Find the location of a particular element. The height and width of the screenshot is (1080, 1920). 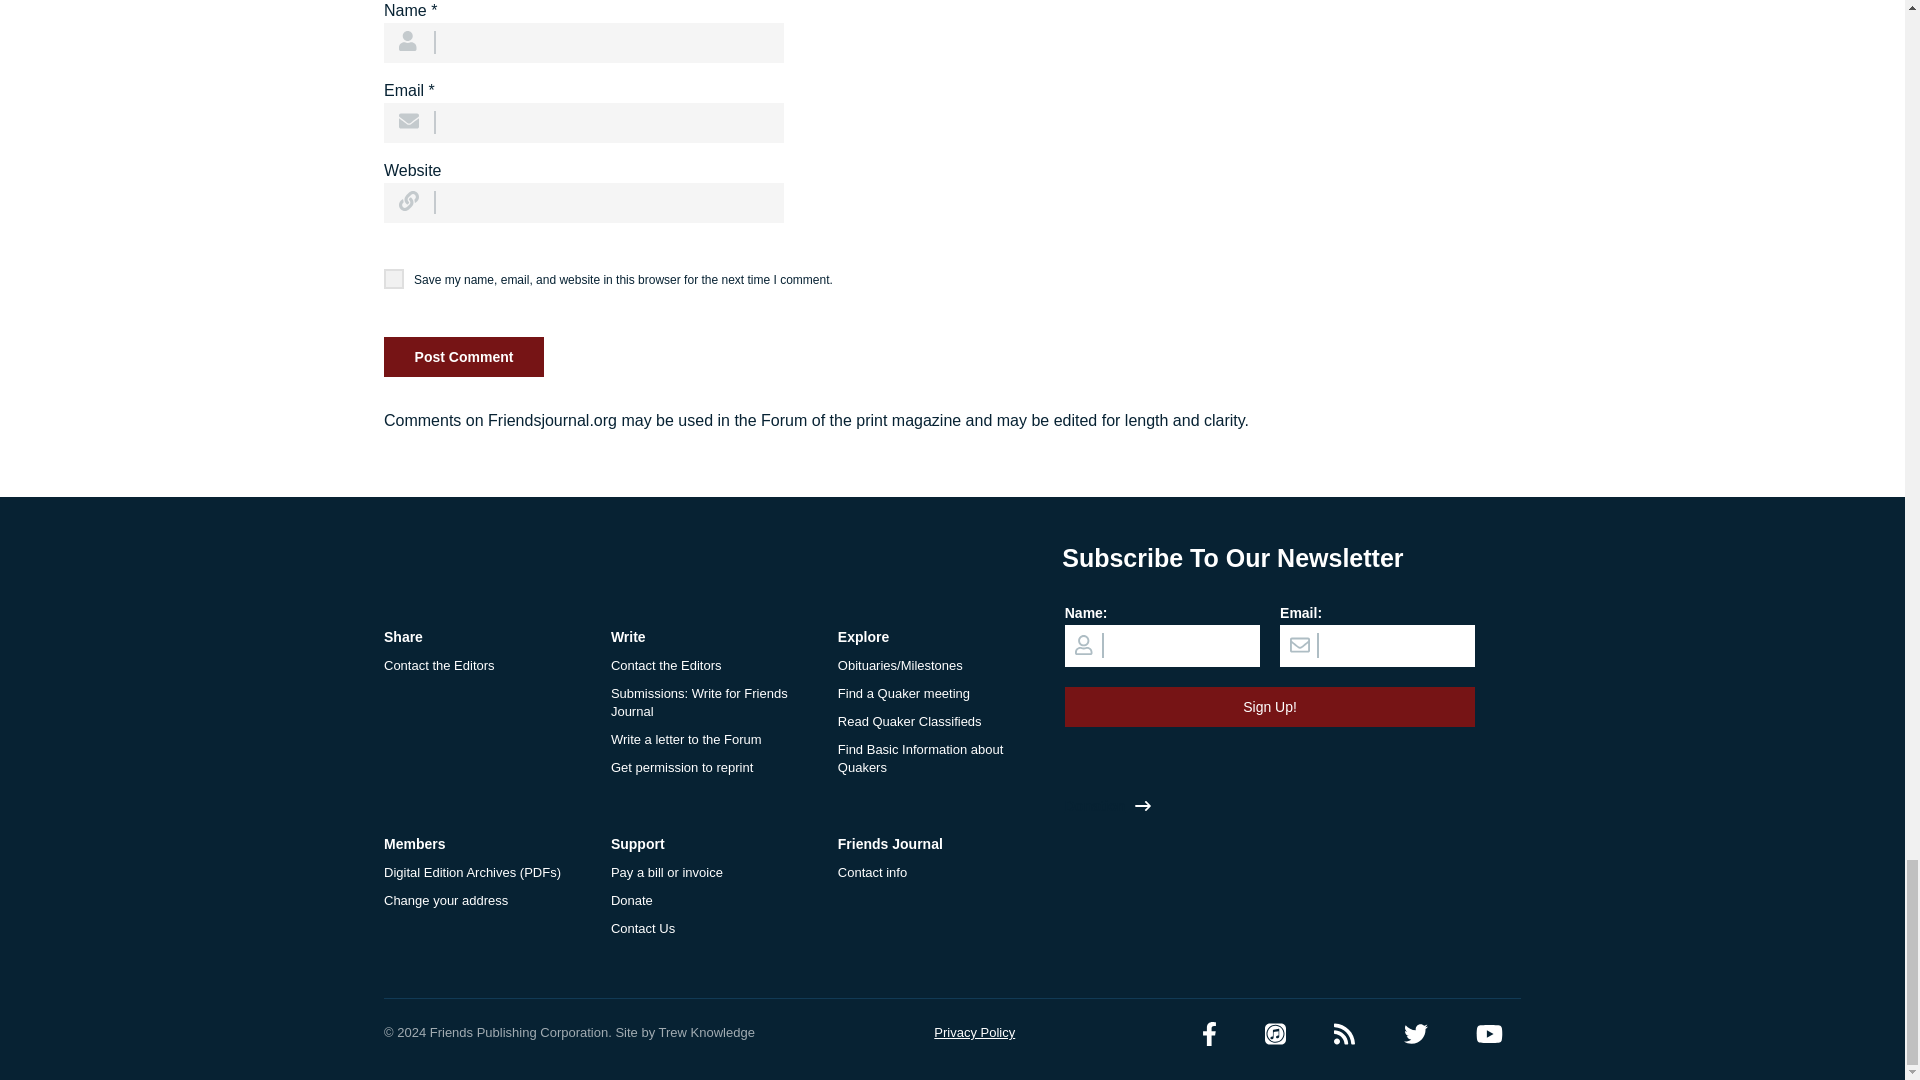

Sign Up! is located at coordinates (1270, 706).